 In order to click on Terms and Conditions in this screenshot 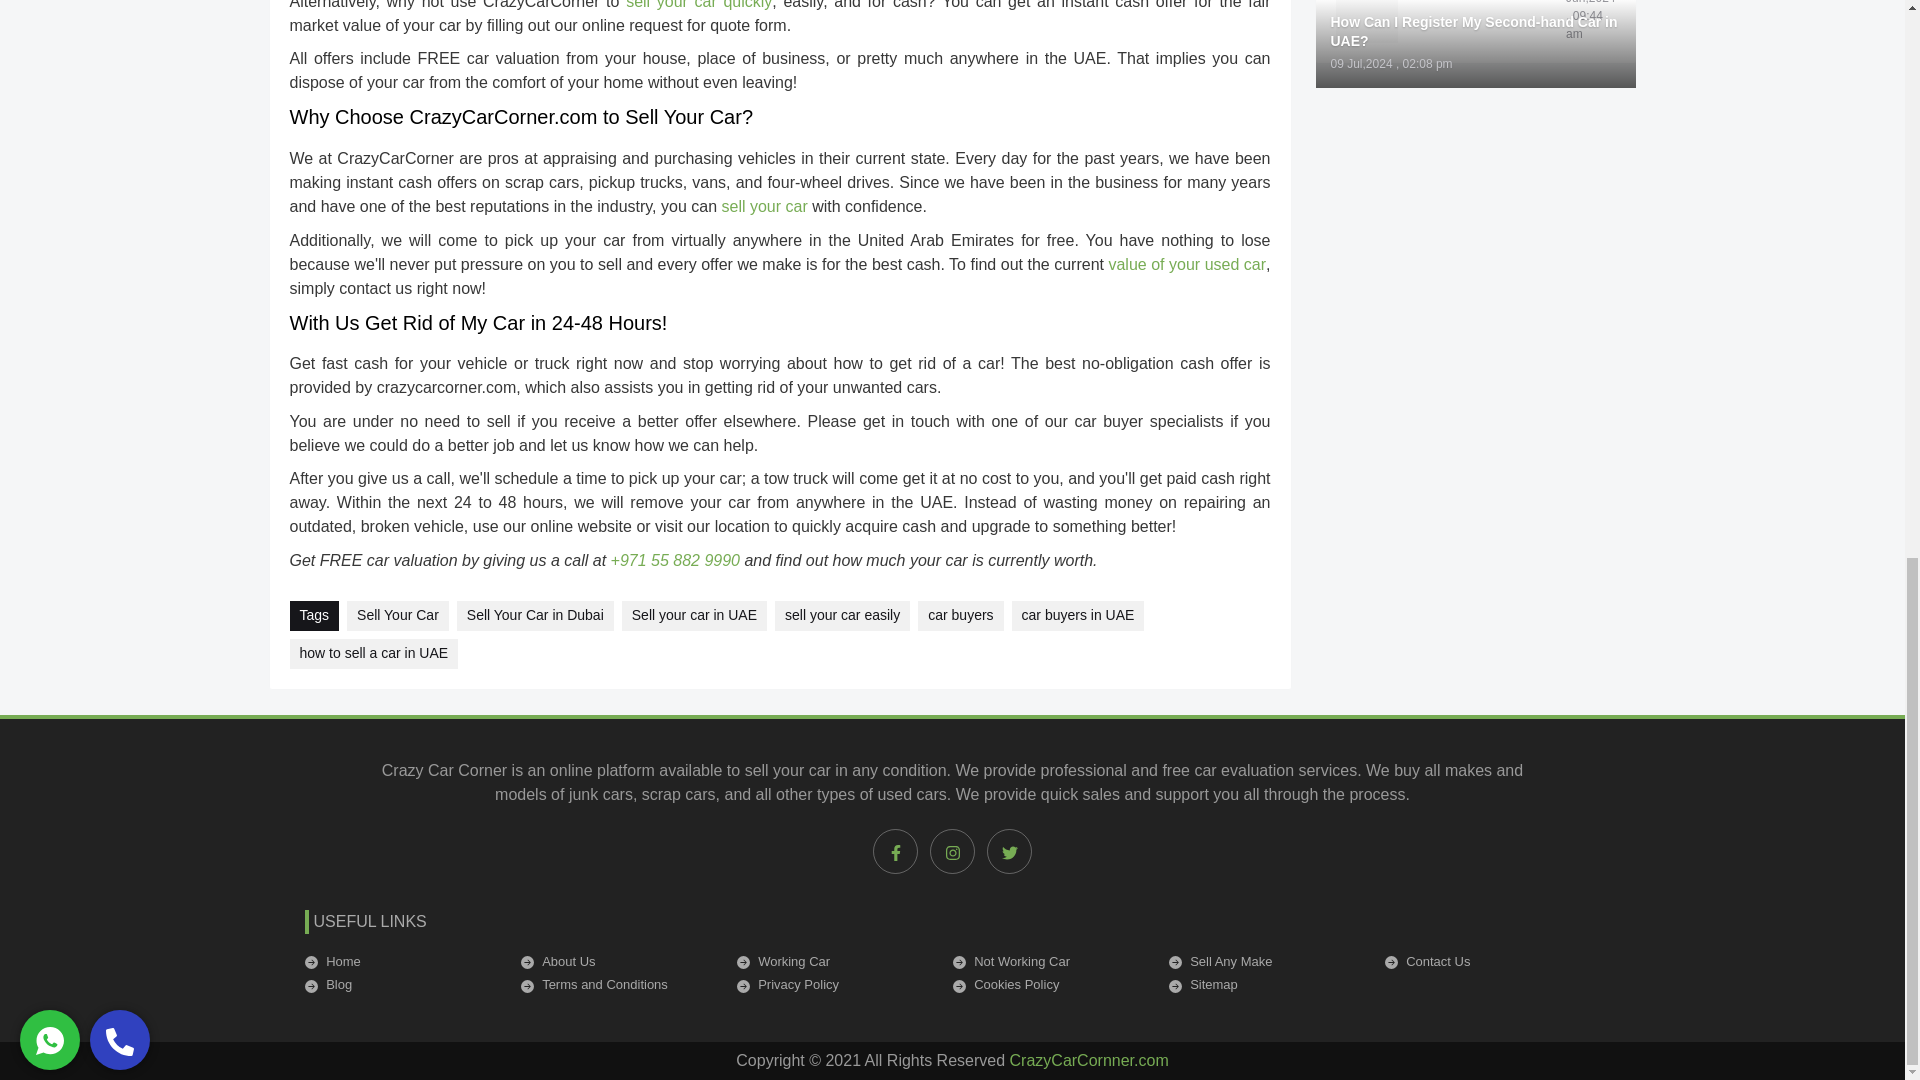, I will do `click(616, 984)`.